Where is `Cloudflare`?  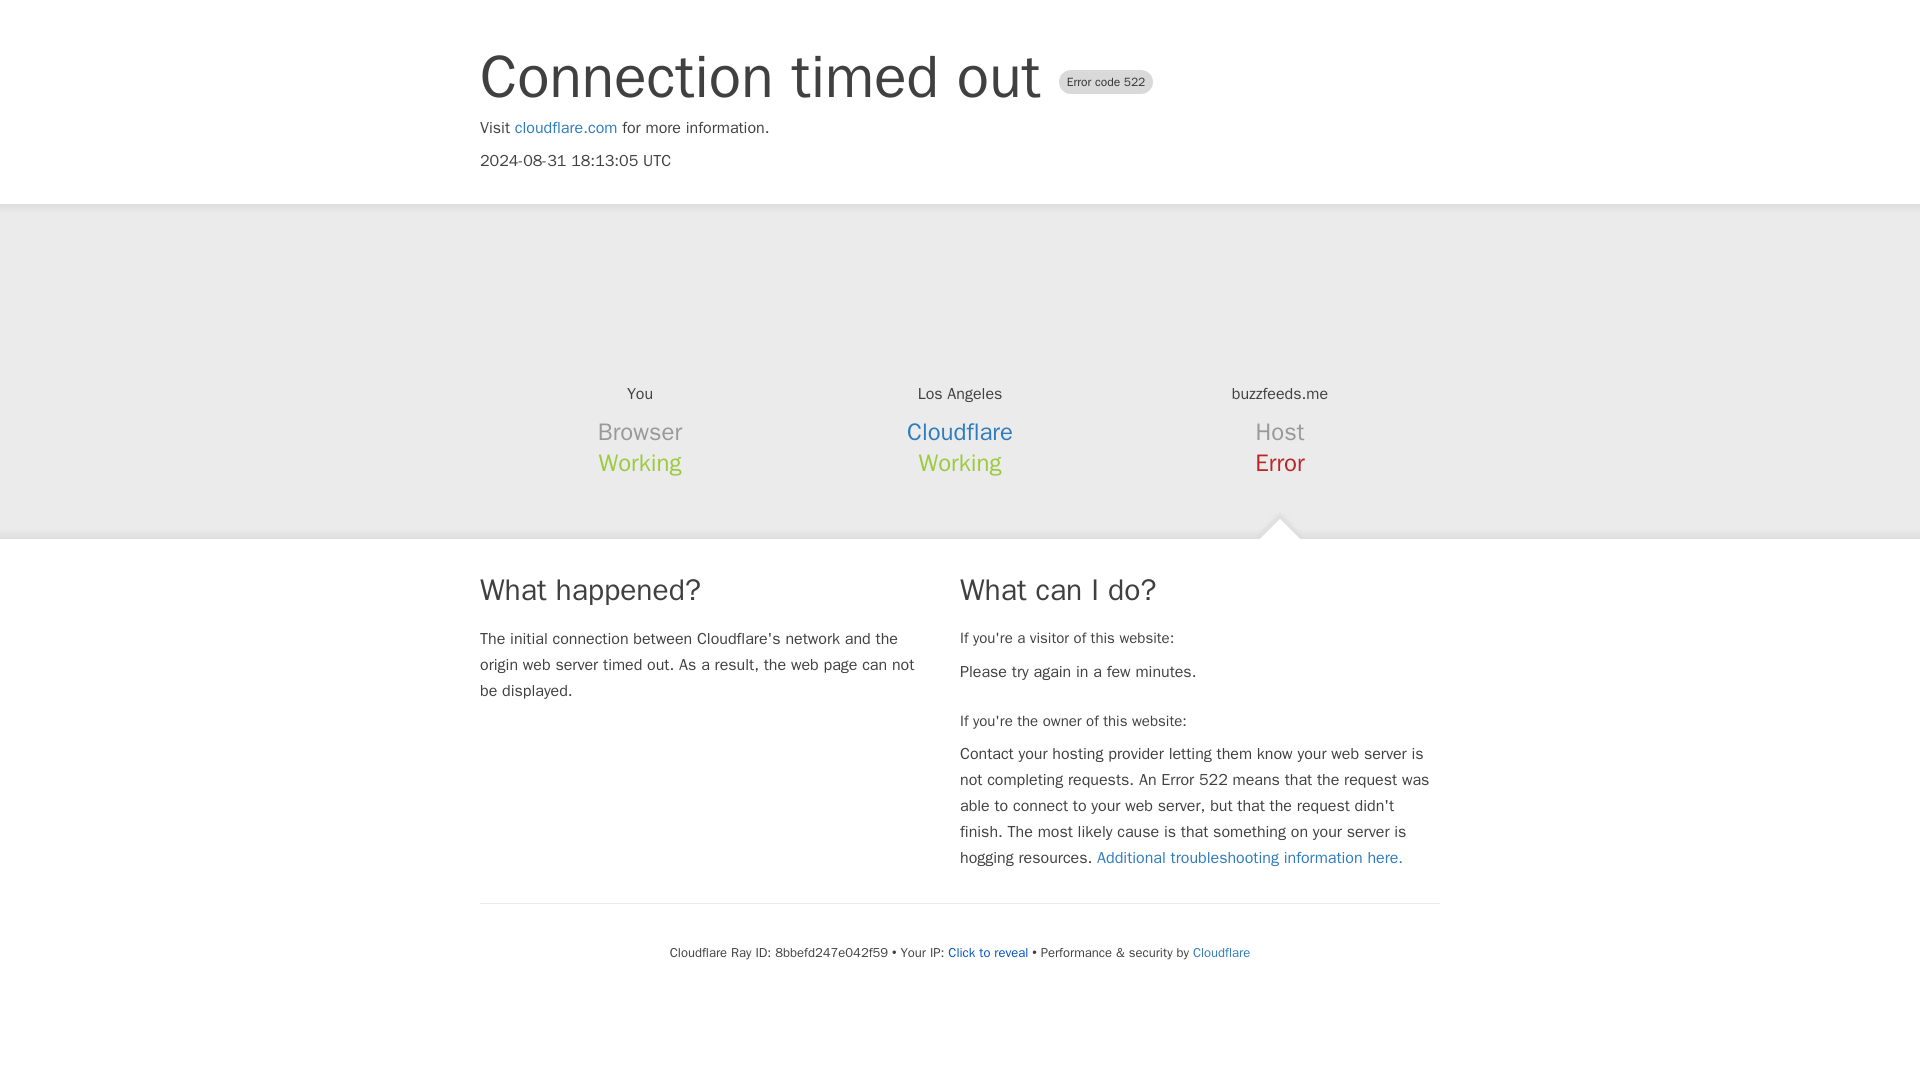
Cloudflare is located at coordinates (1220, 952).